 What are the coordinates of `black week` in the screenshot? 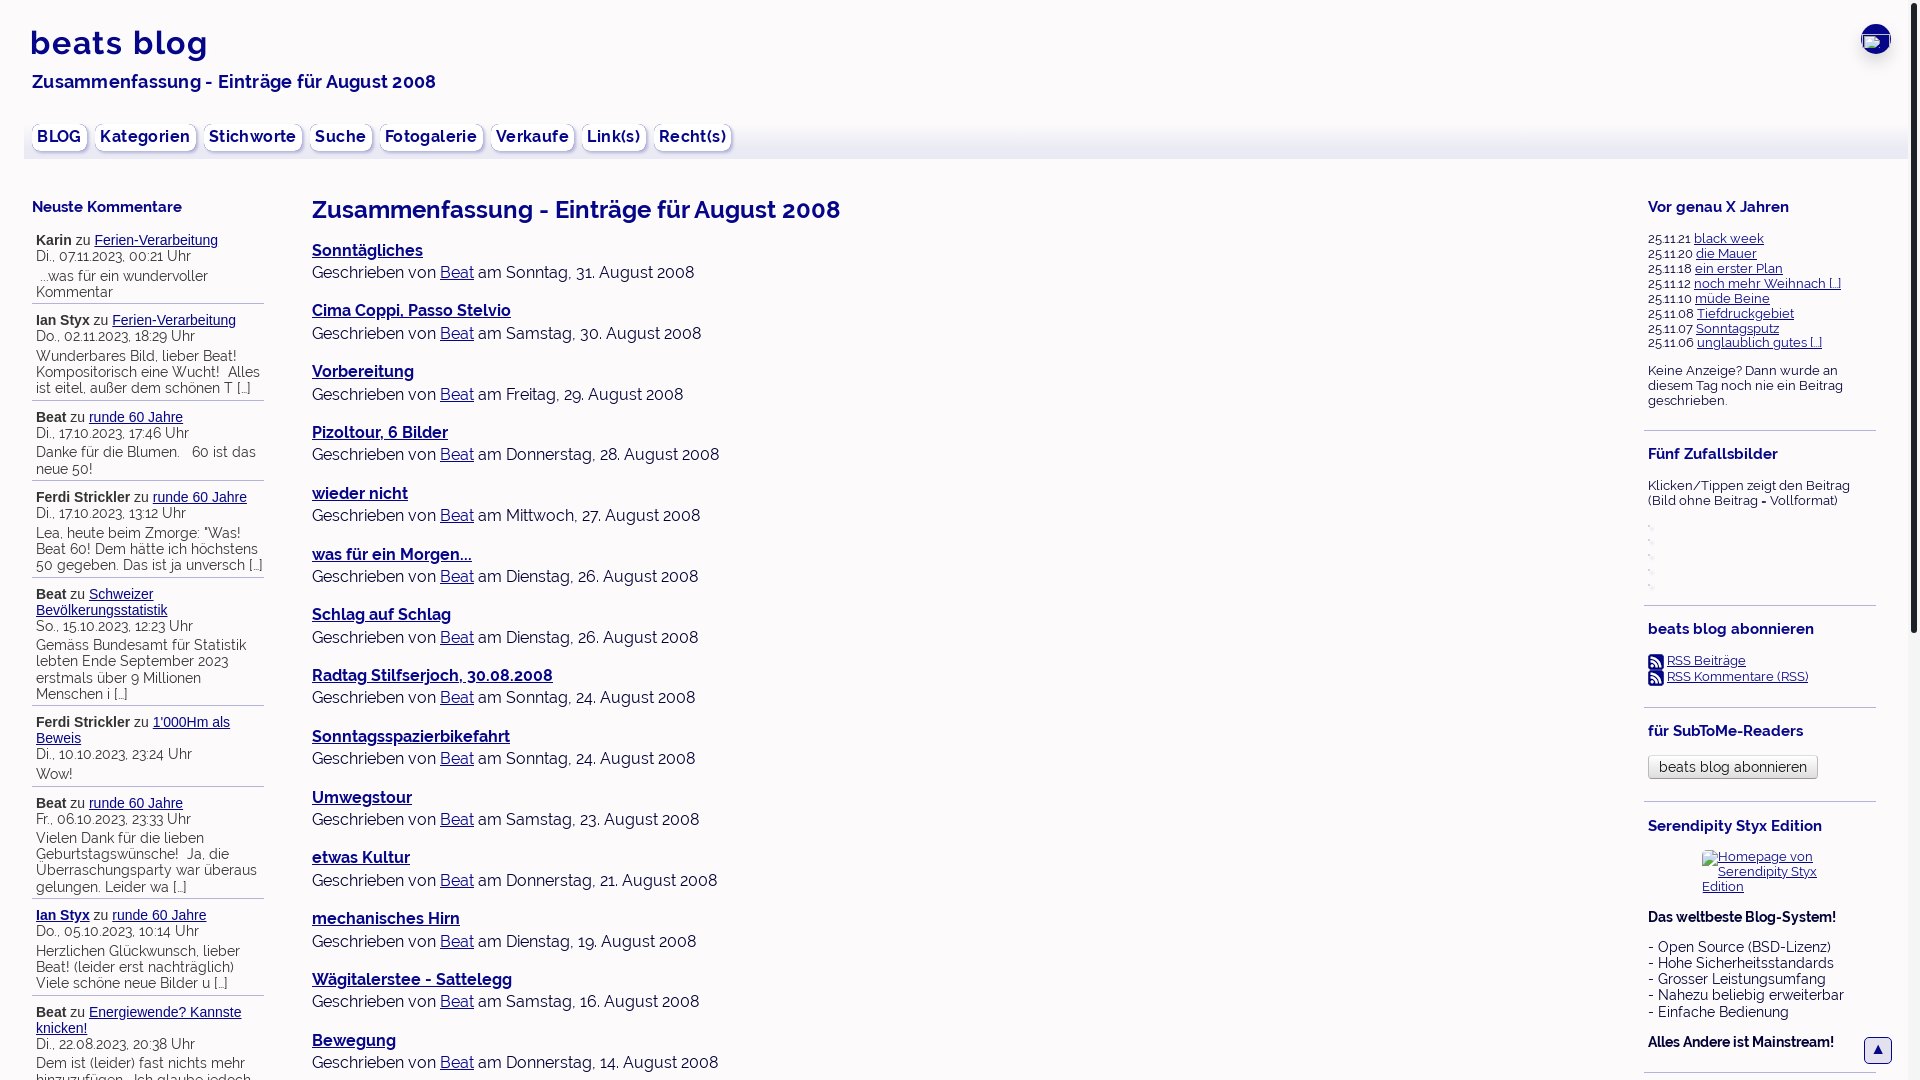 It's located at (1729, 238).